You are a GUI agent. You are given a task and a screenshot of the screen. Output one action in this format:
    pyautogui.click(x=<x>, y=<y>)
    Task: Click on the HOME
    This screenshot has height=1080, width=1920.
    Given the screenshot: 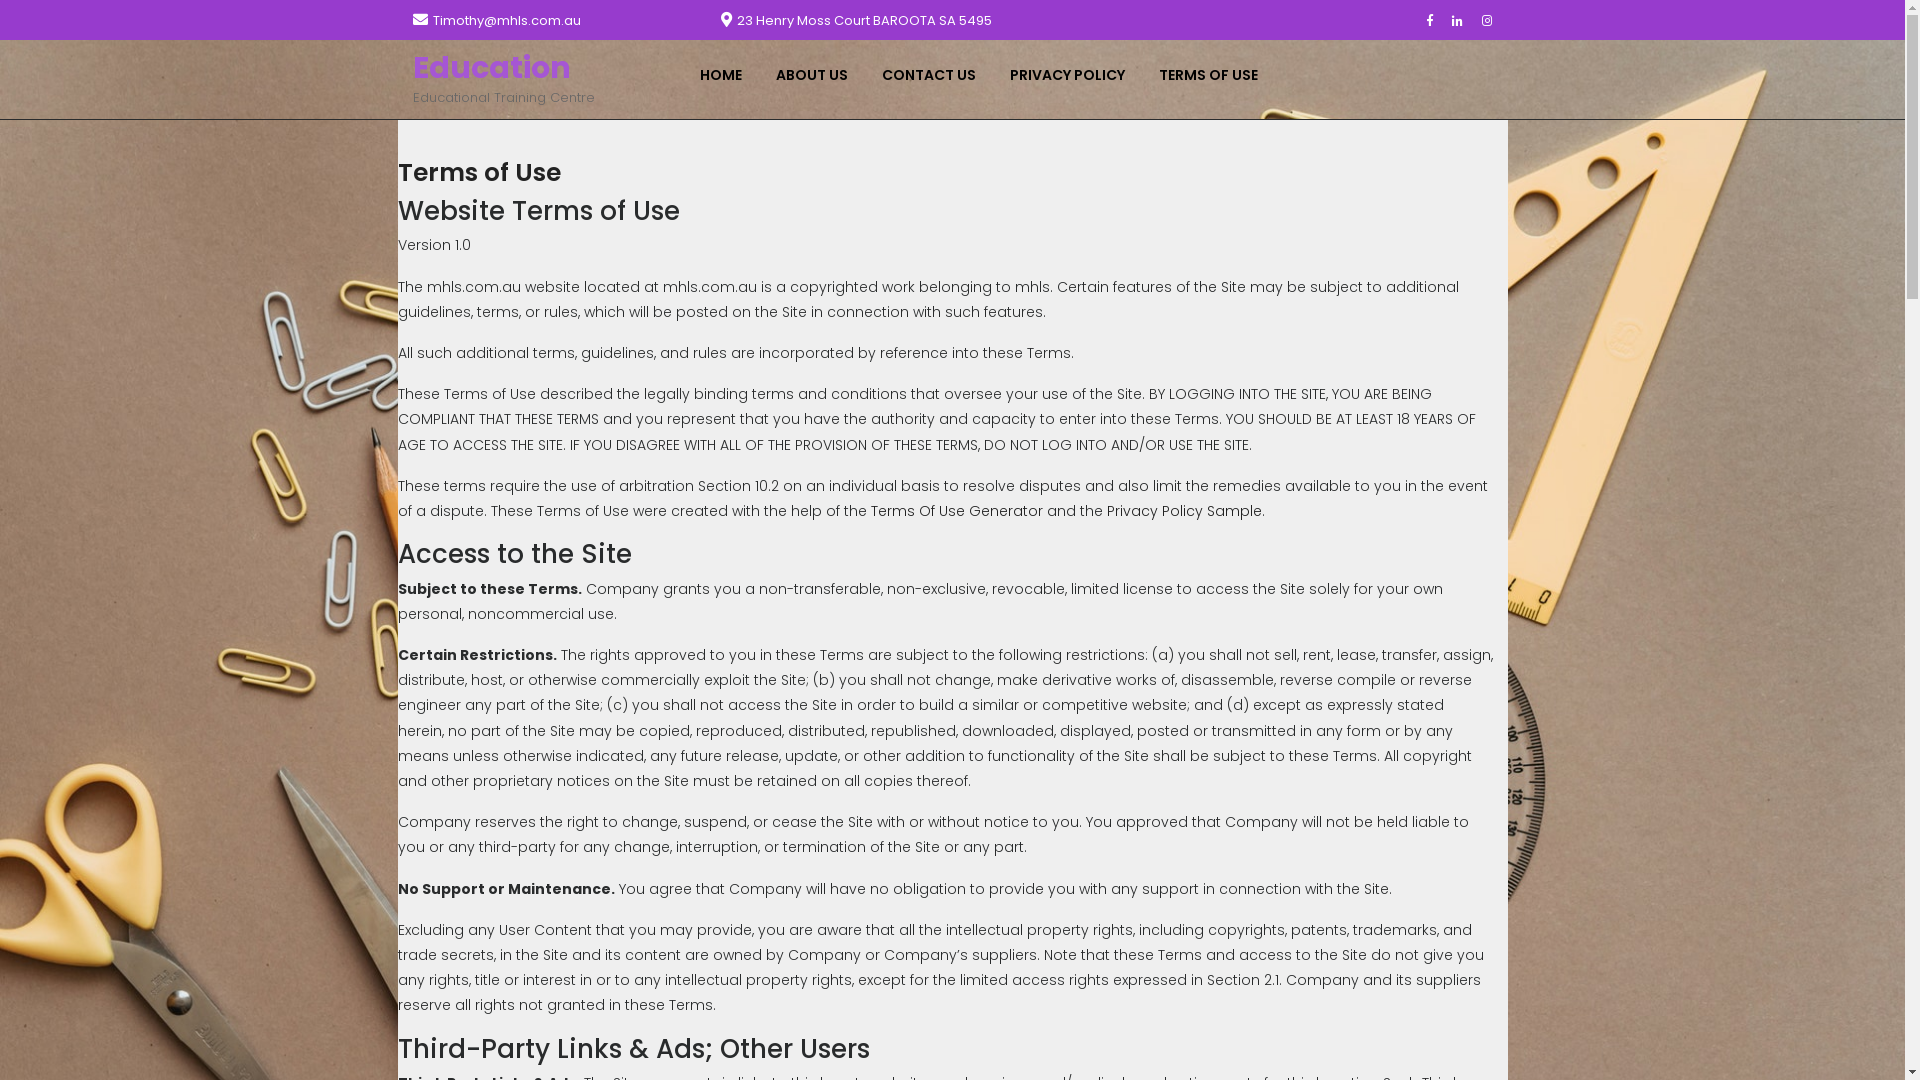 What is the action you would take?
    pyautogui.click(x=726, y=76)
    